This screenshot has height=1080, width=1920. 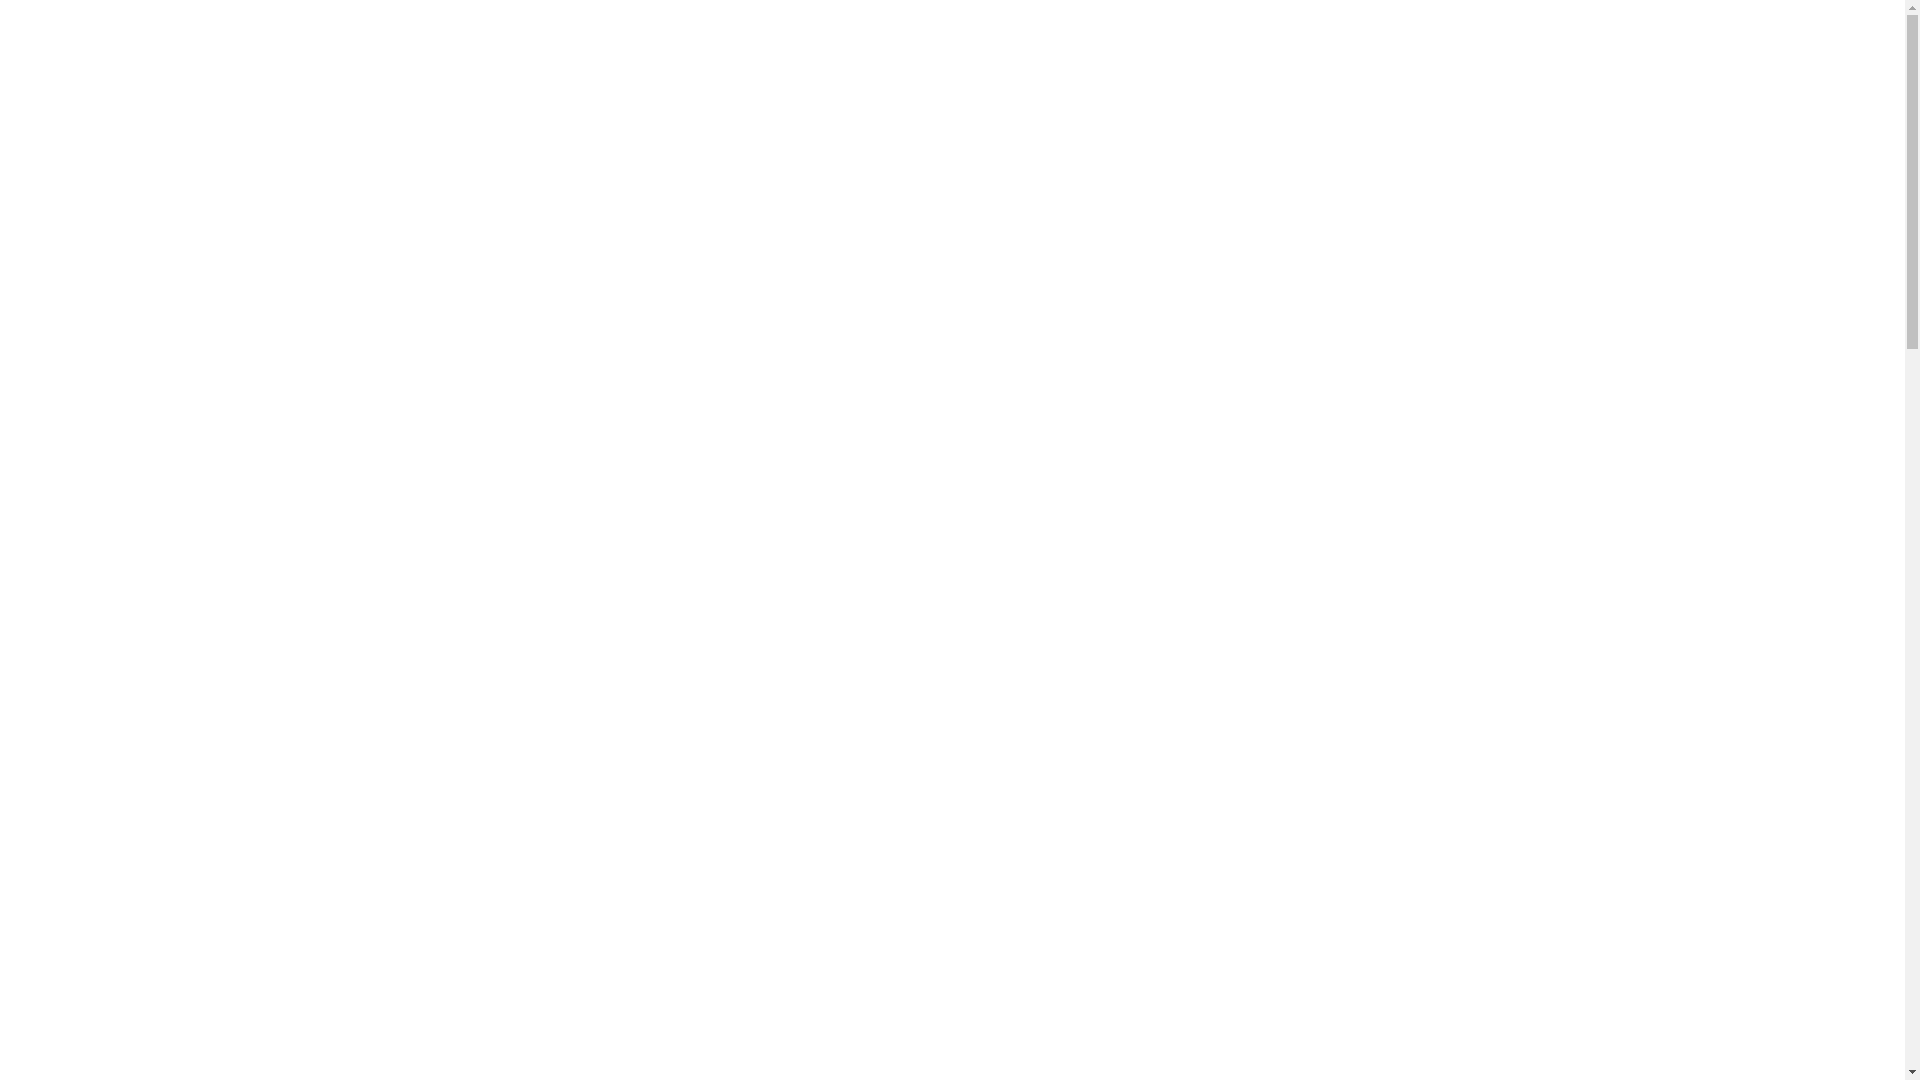 What do you see at coordinates (421, 456) in the screenshot?
I see `About Us` at bounding box center [421, 456].